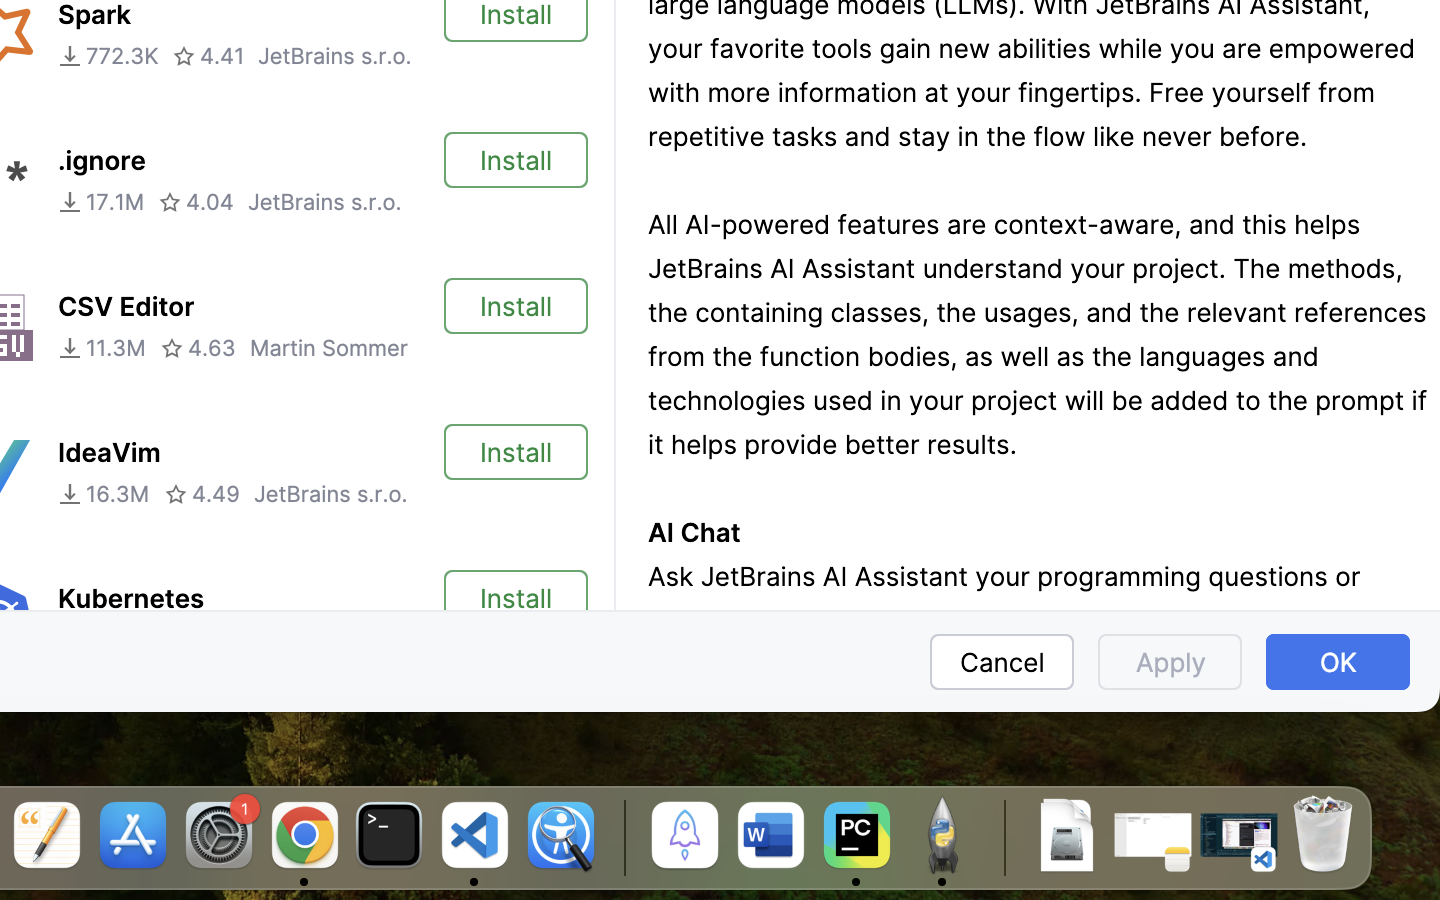 The width and height of the screenshot is (1440, 900). Describe the element at coordinates (126, 307) in the screenshot. I see `CSV Editor` at that location.